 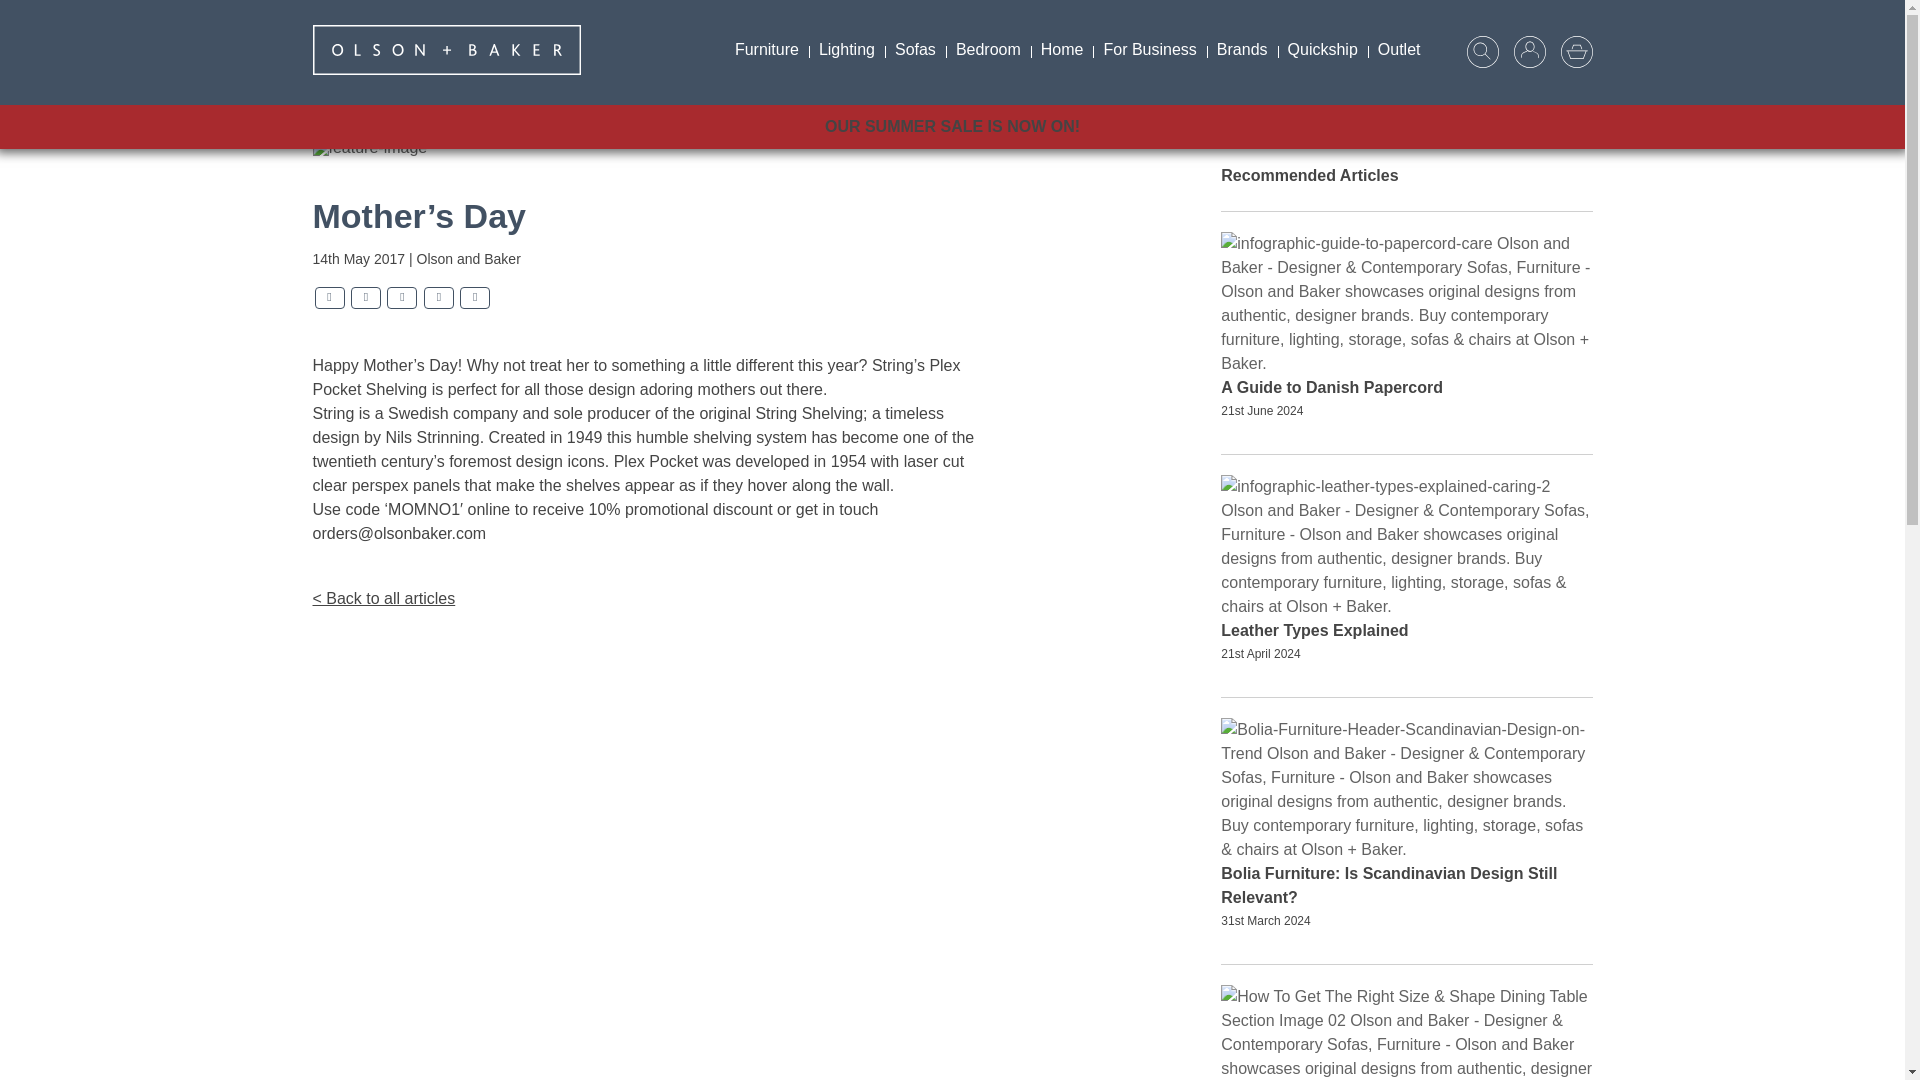 What do you see at coordinates (1242, 49) in the screenshot?
I see `Brands` at bounding box center [1242, 49].